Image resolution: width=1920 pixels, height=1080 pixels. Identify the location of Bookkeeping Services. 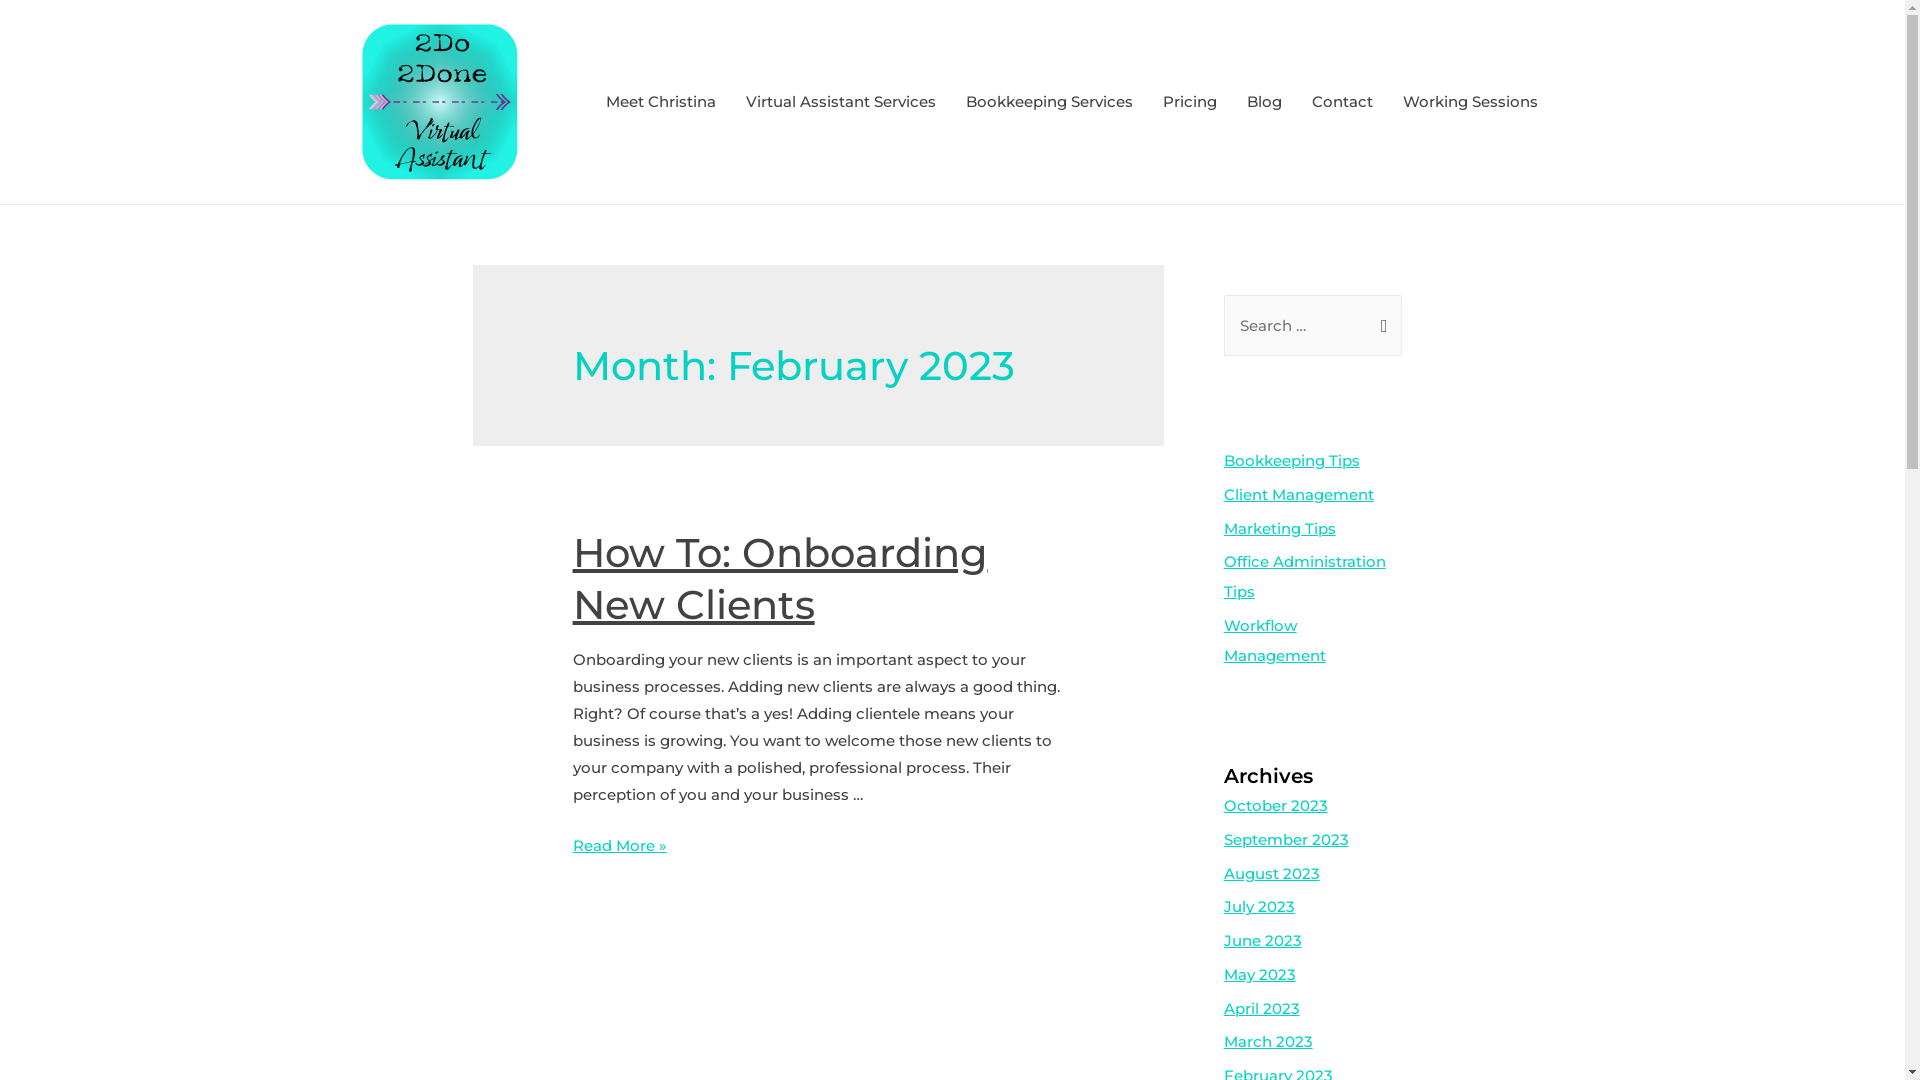
(1048, 102).